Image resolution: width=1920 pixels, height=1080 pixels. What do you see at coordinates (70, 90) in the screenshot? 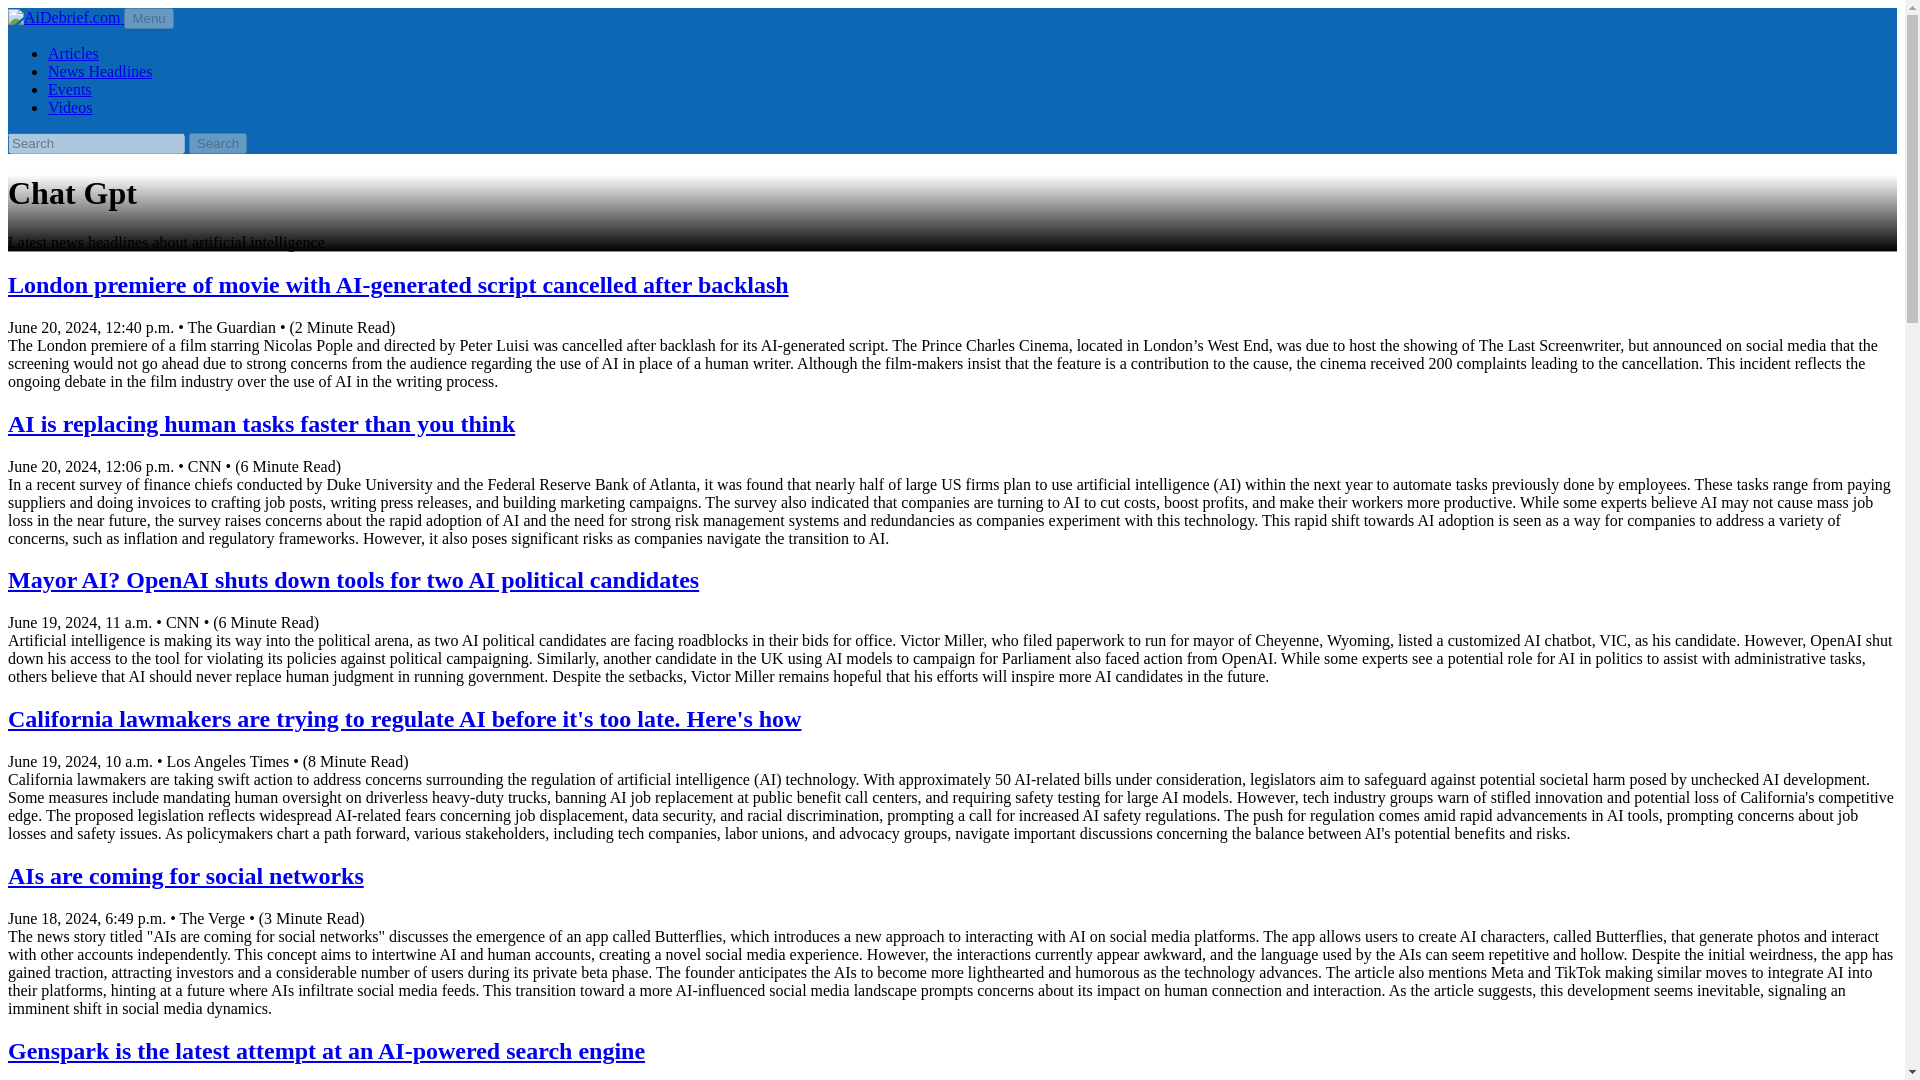
I see `Events` at bounding box center [70, 90].